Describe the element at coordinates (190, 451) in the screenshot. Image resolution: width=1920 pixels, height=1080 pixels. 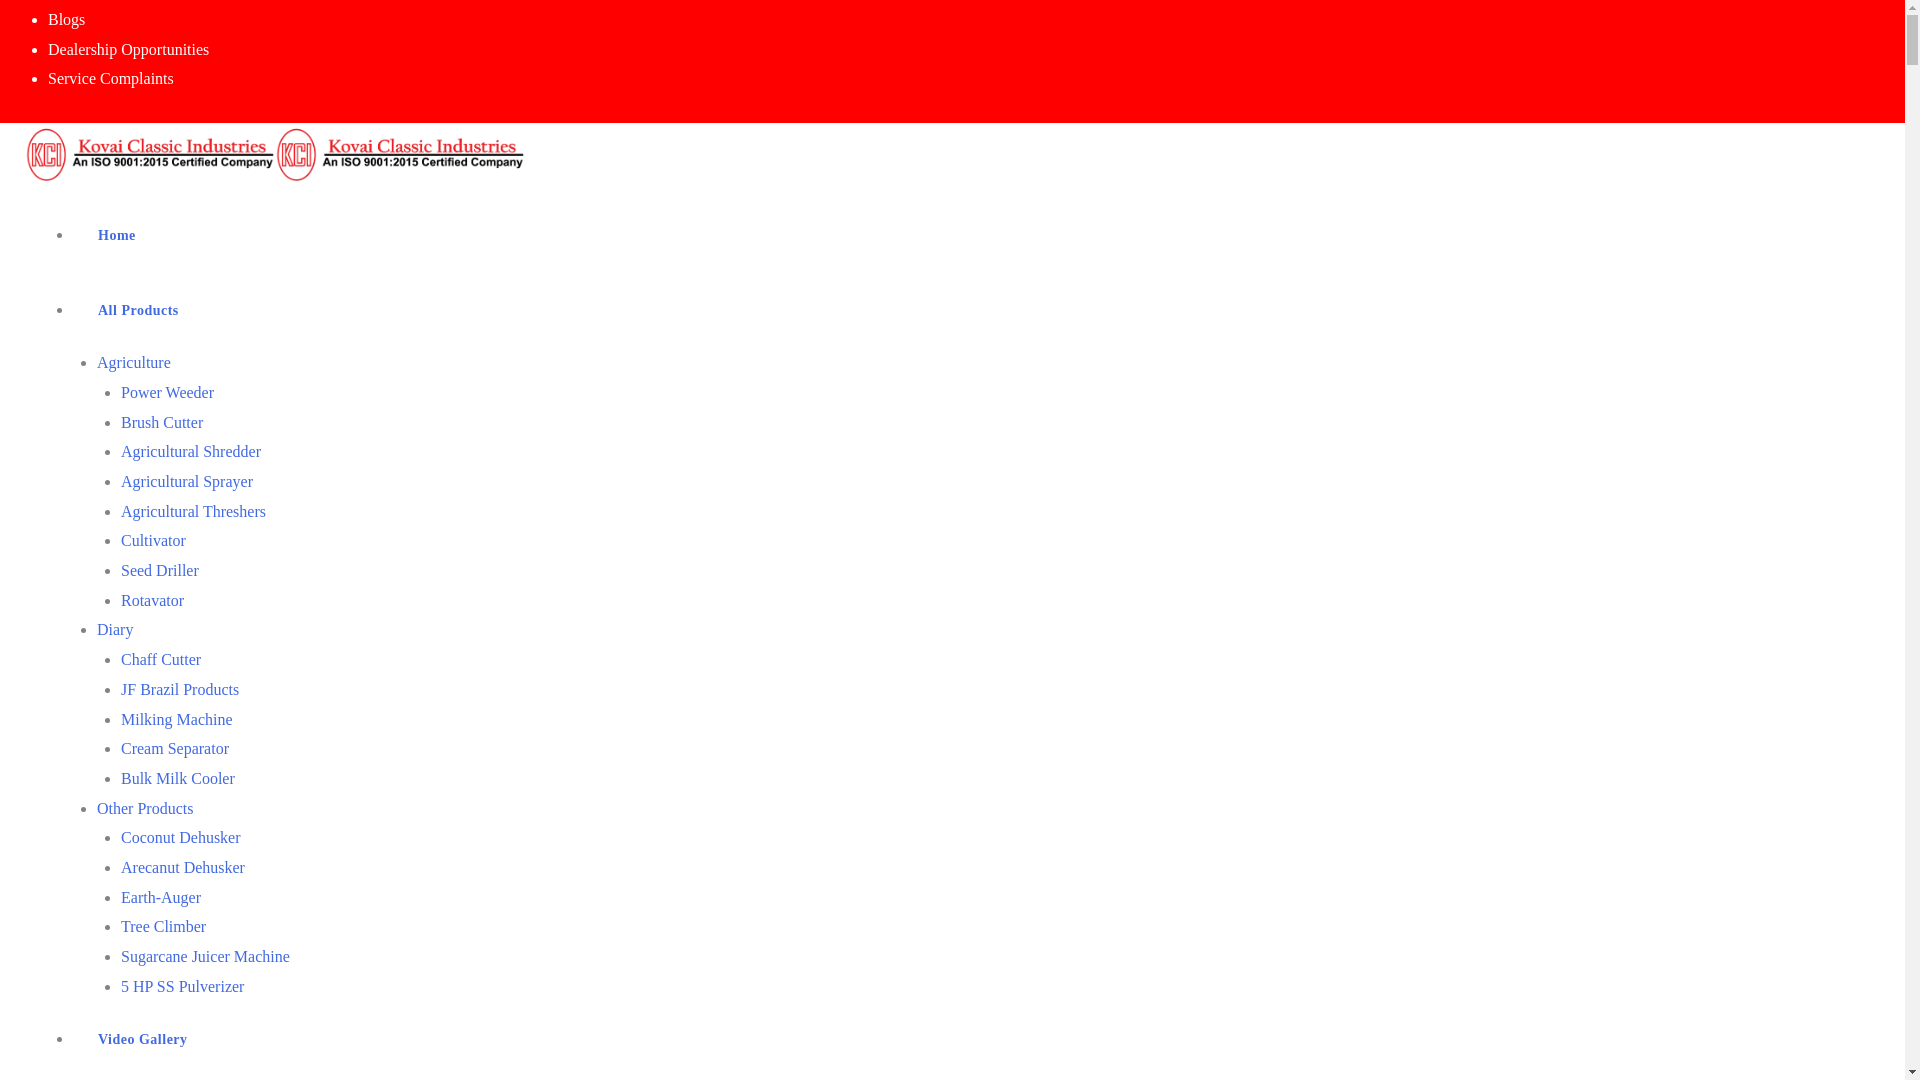
I see `Agricultural Shredder` at that location.